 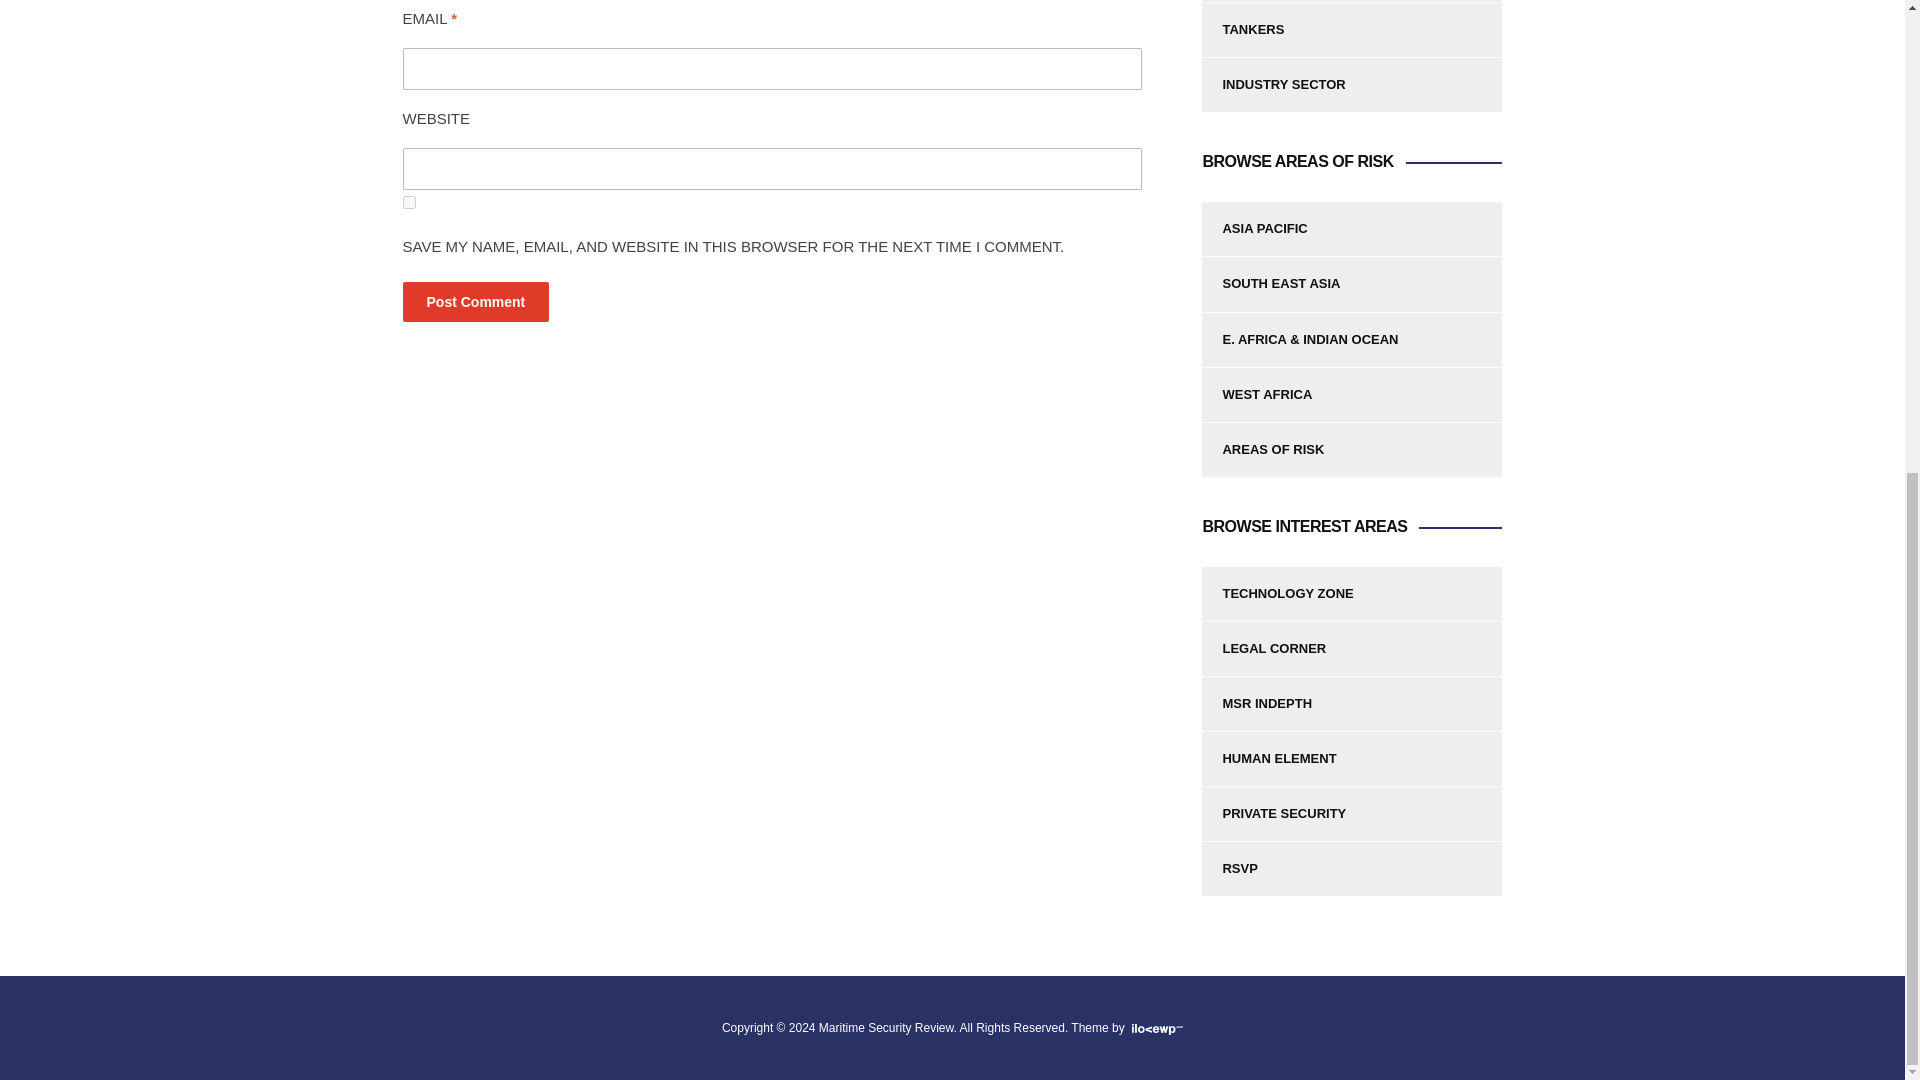 What do you see at coordinates (1351, 284) in the screenshot?
I see `SOUTH EAST ASIA` at bounding box center [1351, 284].